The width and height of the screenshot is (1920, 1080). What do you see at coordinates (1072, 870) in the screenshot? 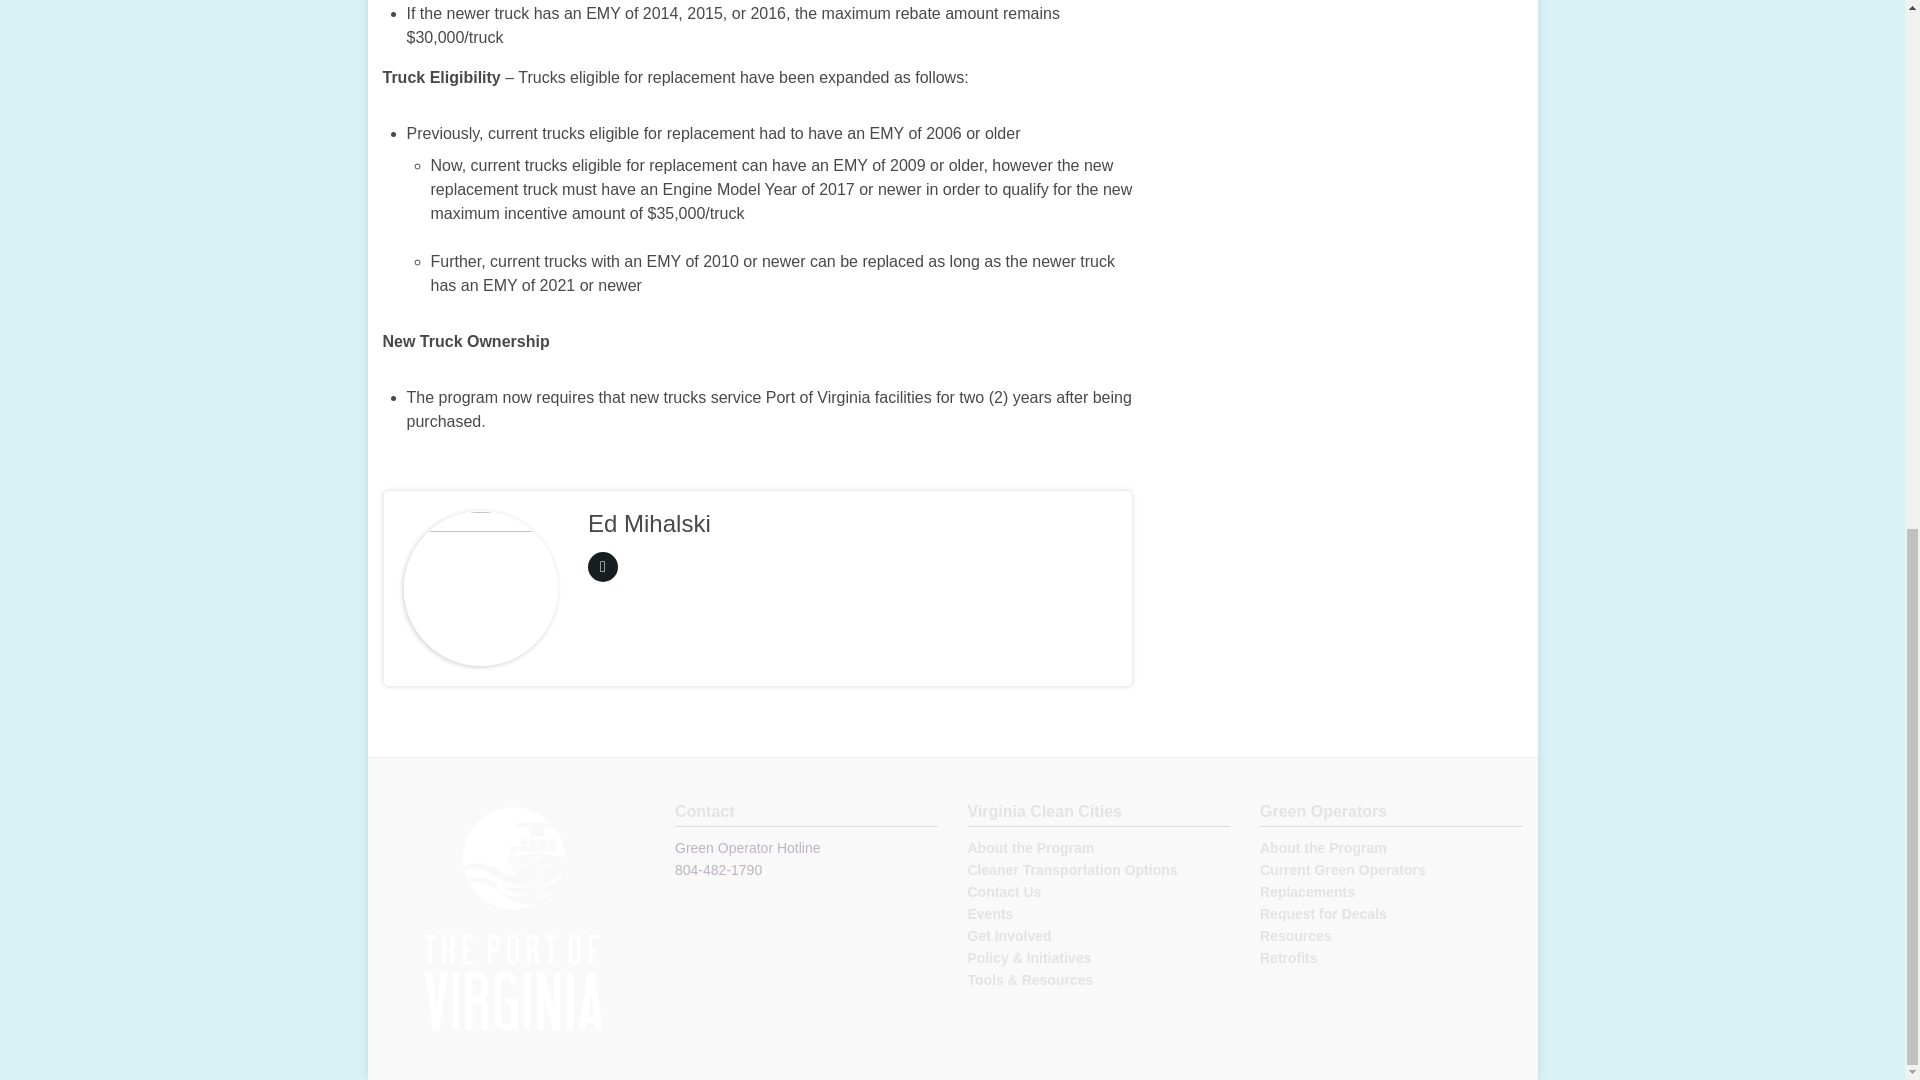
I see `Cleaner Transportation Options` at bounding box center [1072, 870].